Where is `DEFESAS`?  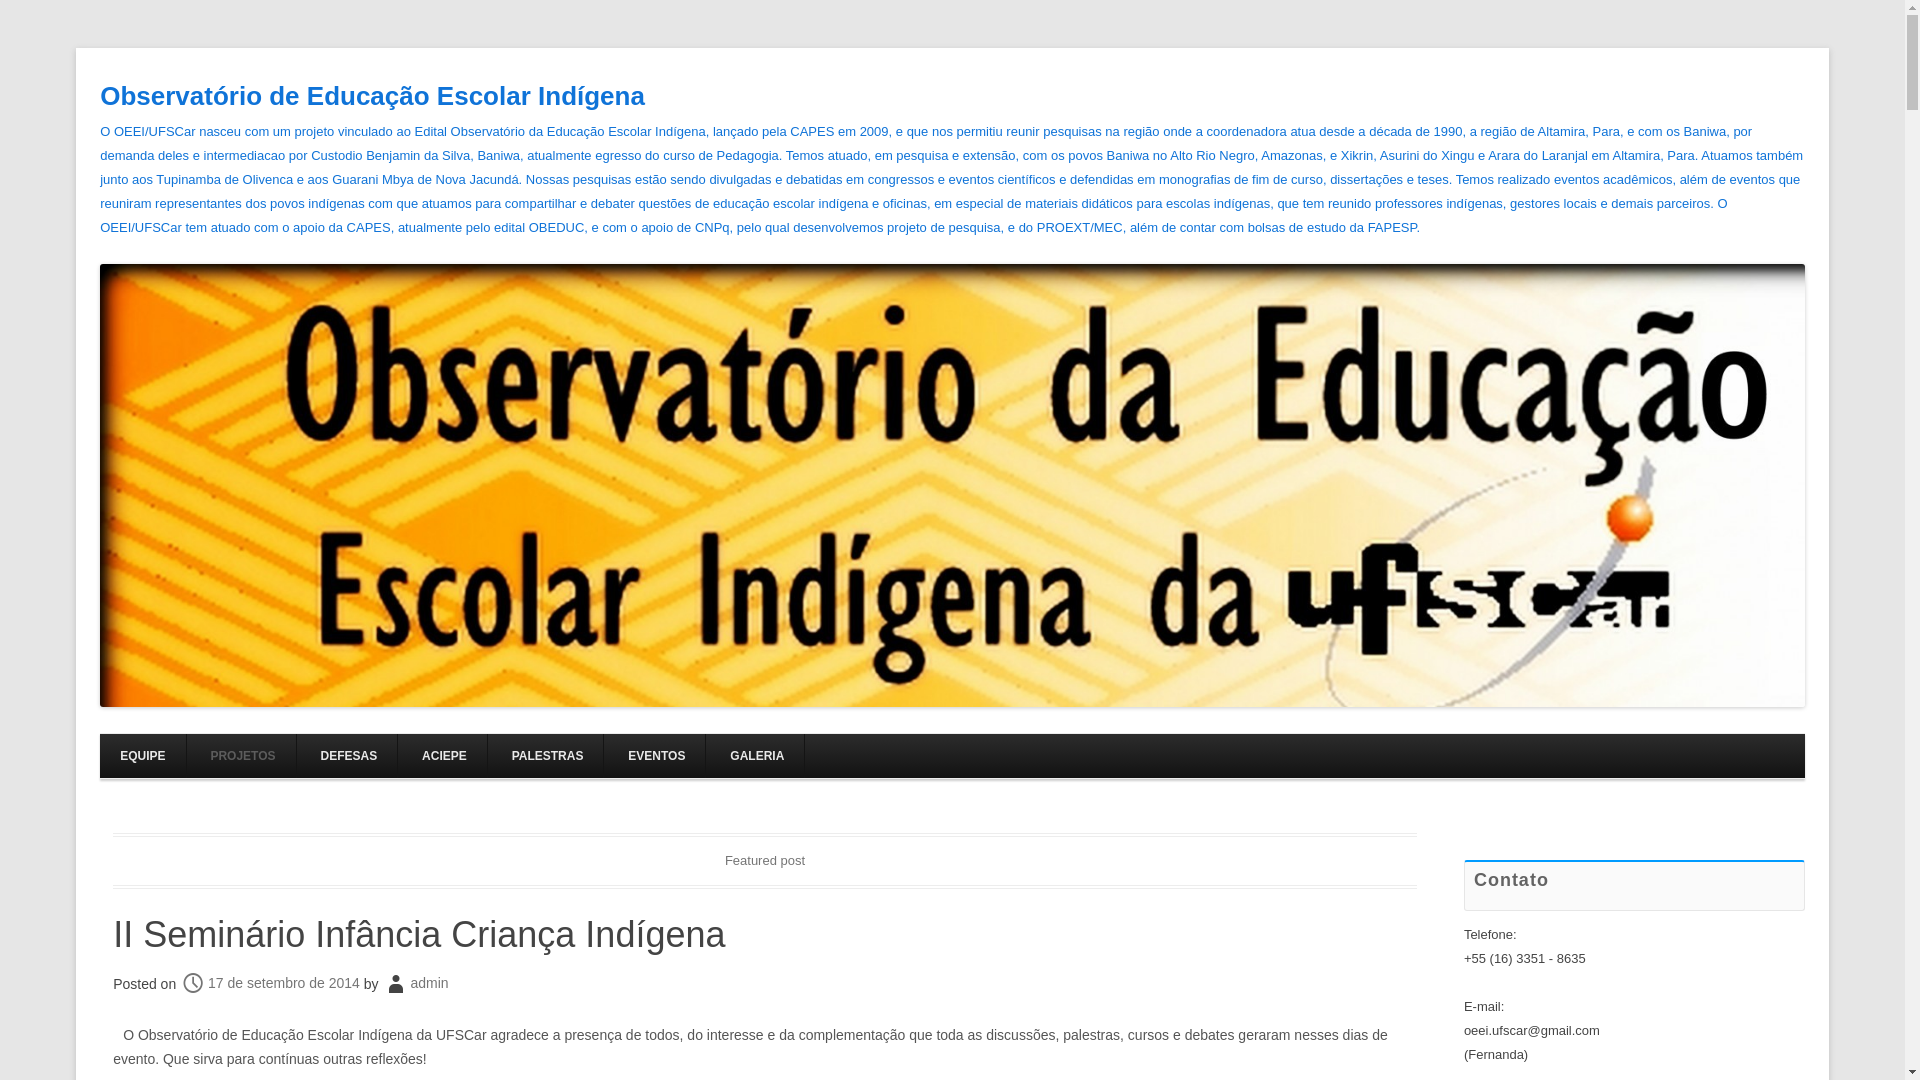 DEFESAS is located at coordinates (348, 756).